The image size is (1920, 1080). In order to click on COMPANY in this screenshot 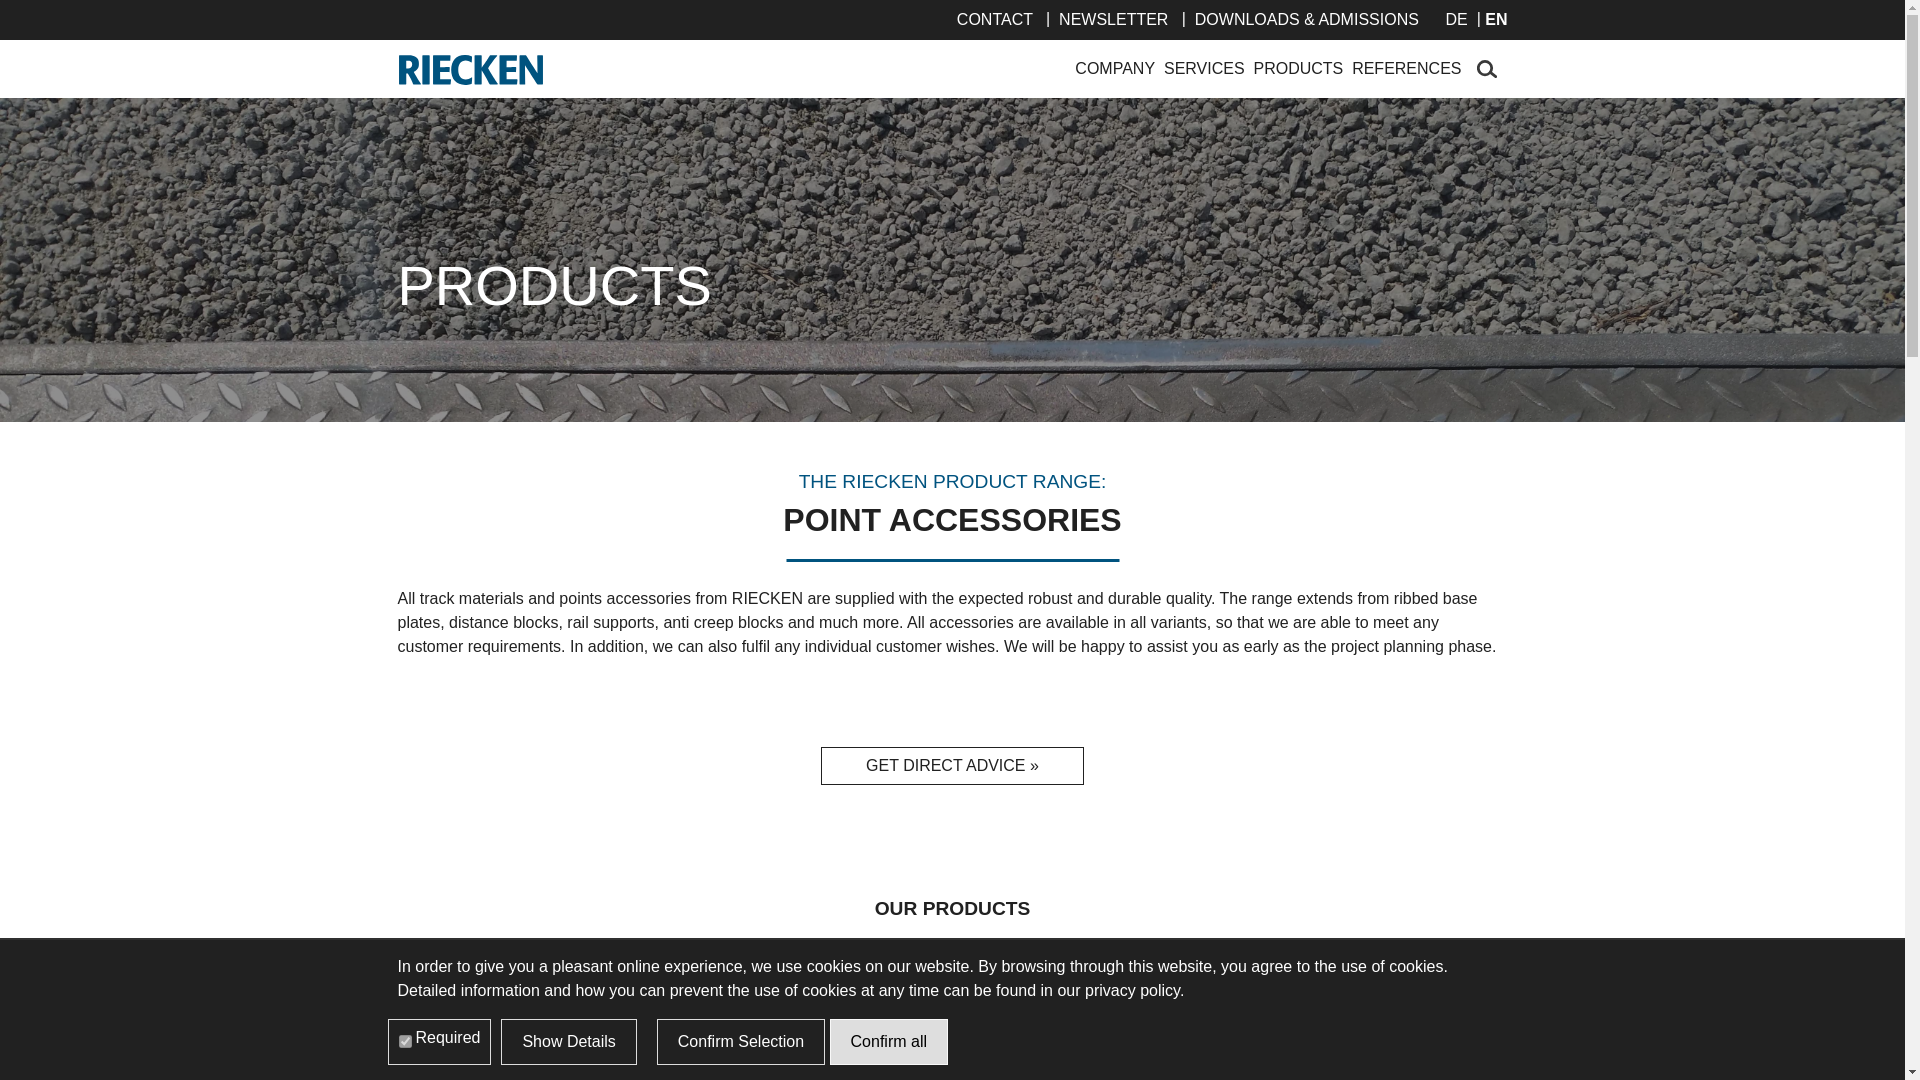, I will do `click(1115, 68)`.